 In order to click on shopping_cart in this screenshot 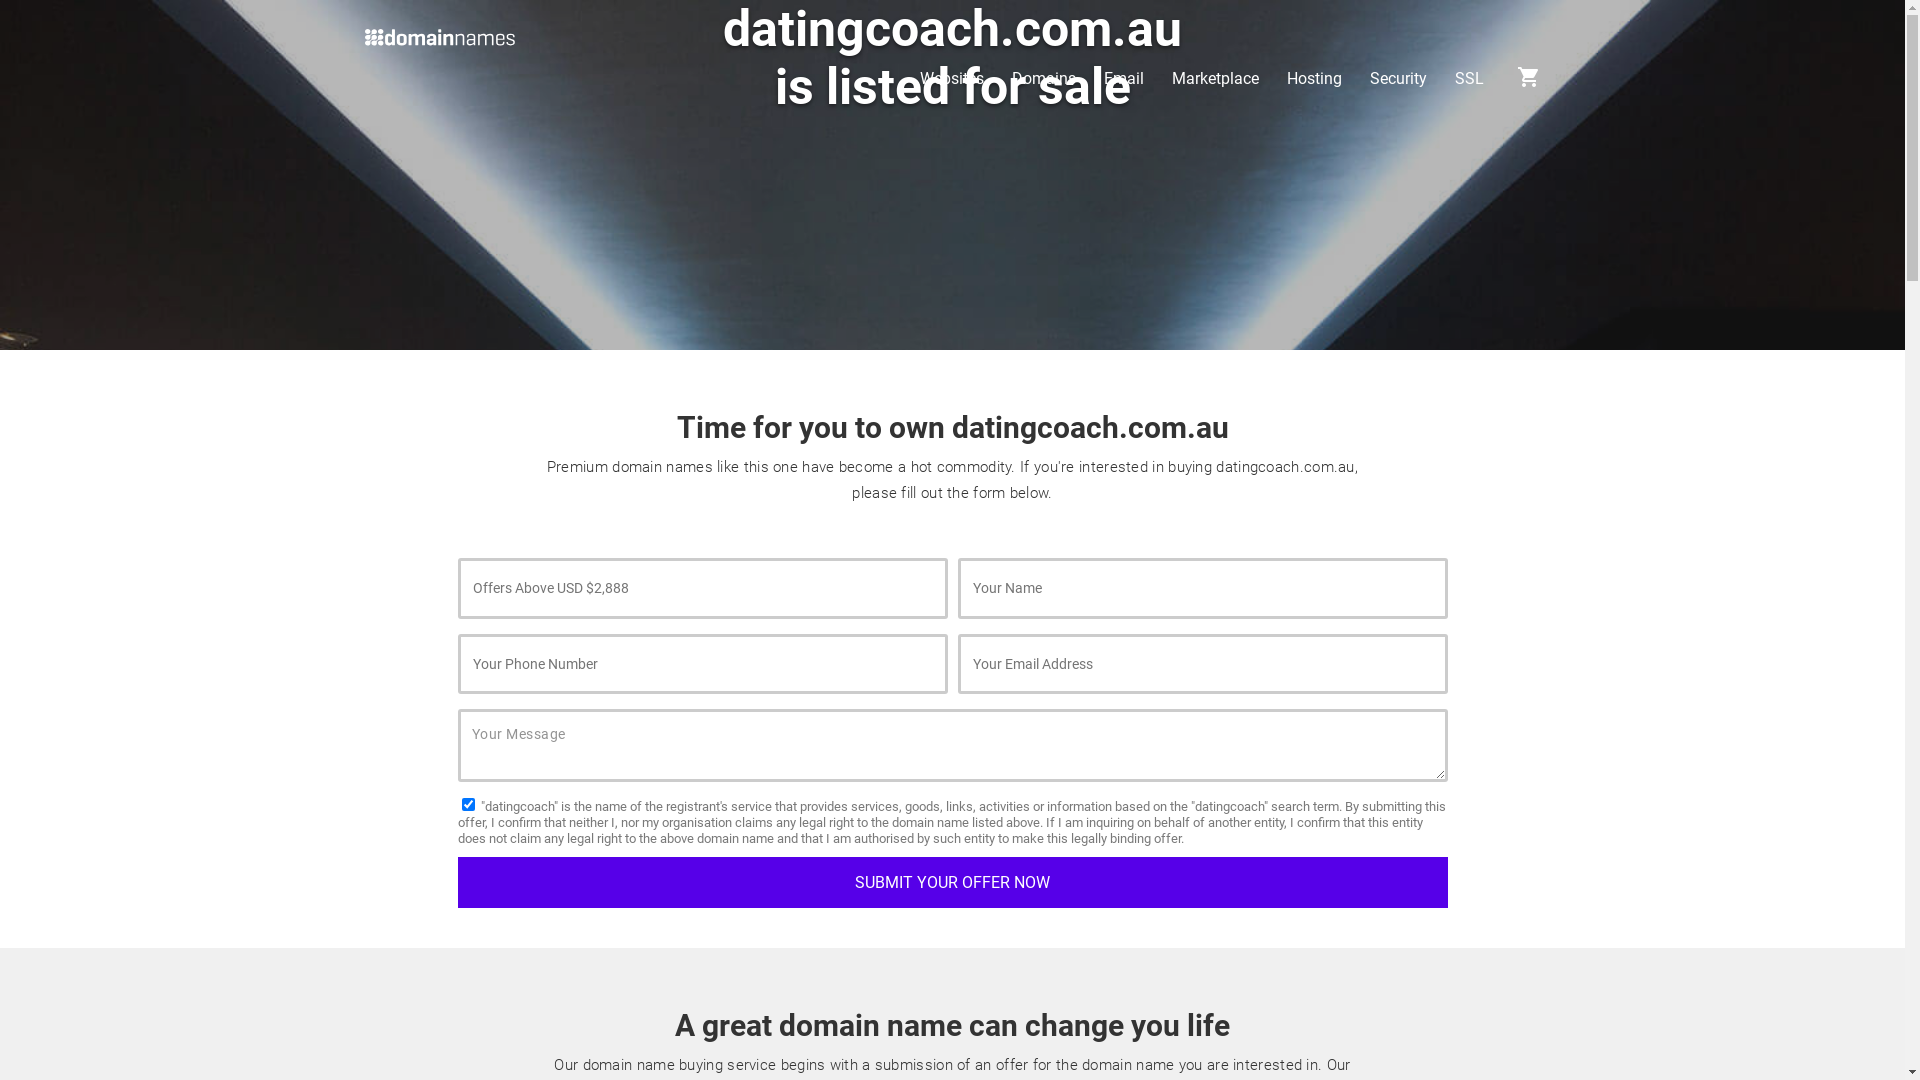, I will do `click(1528, 84)`.